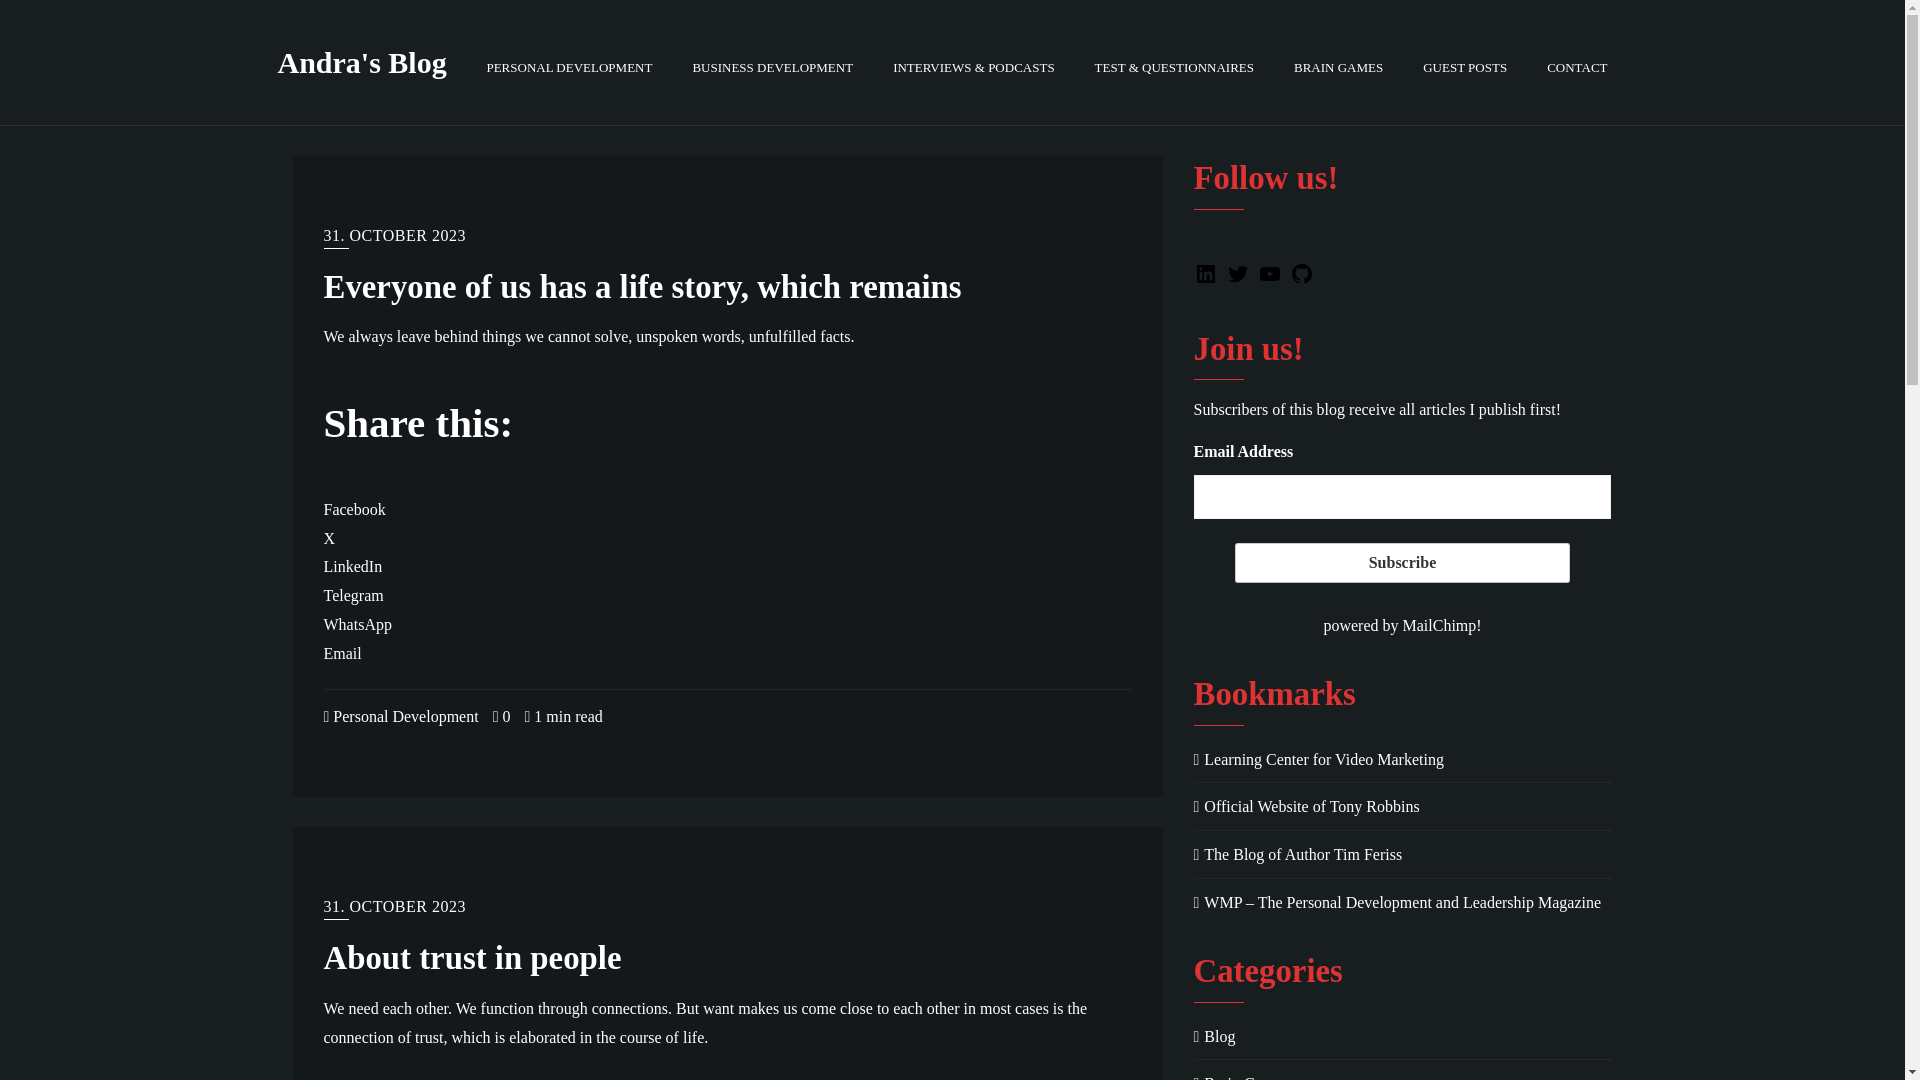 The width and height of the screenshot is (1920, 1080). What do you see at coordinates (642, 286) in the screenshot?
I see `Everyone of us has a life story, which remains` at bounding box center [642, 286].